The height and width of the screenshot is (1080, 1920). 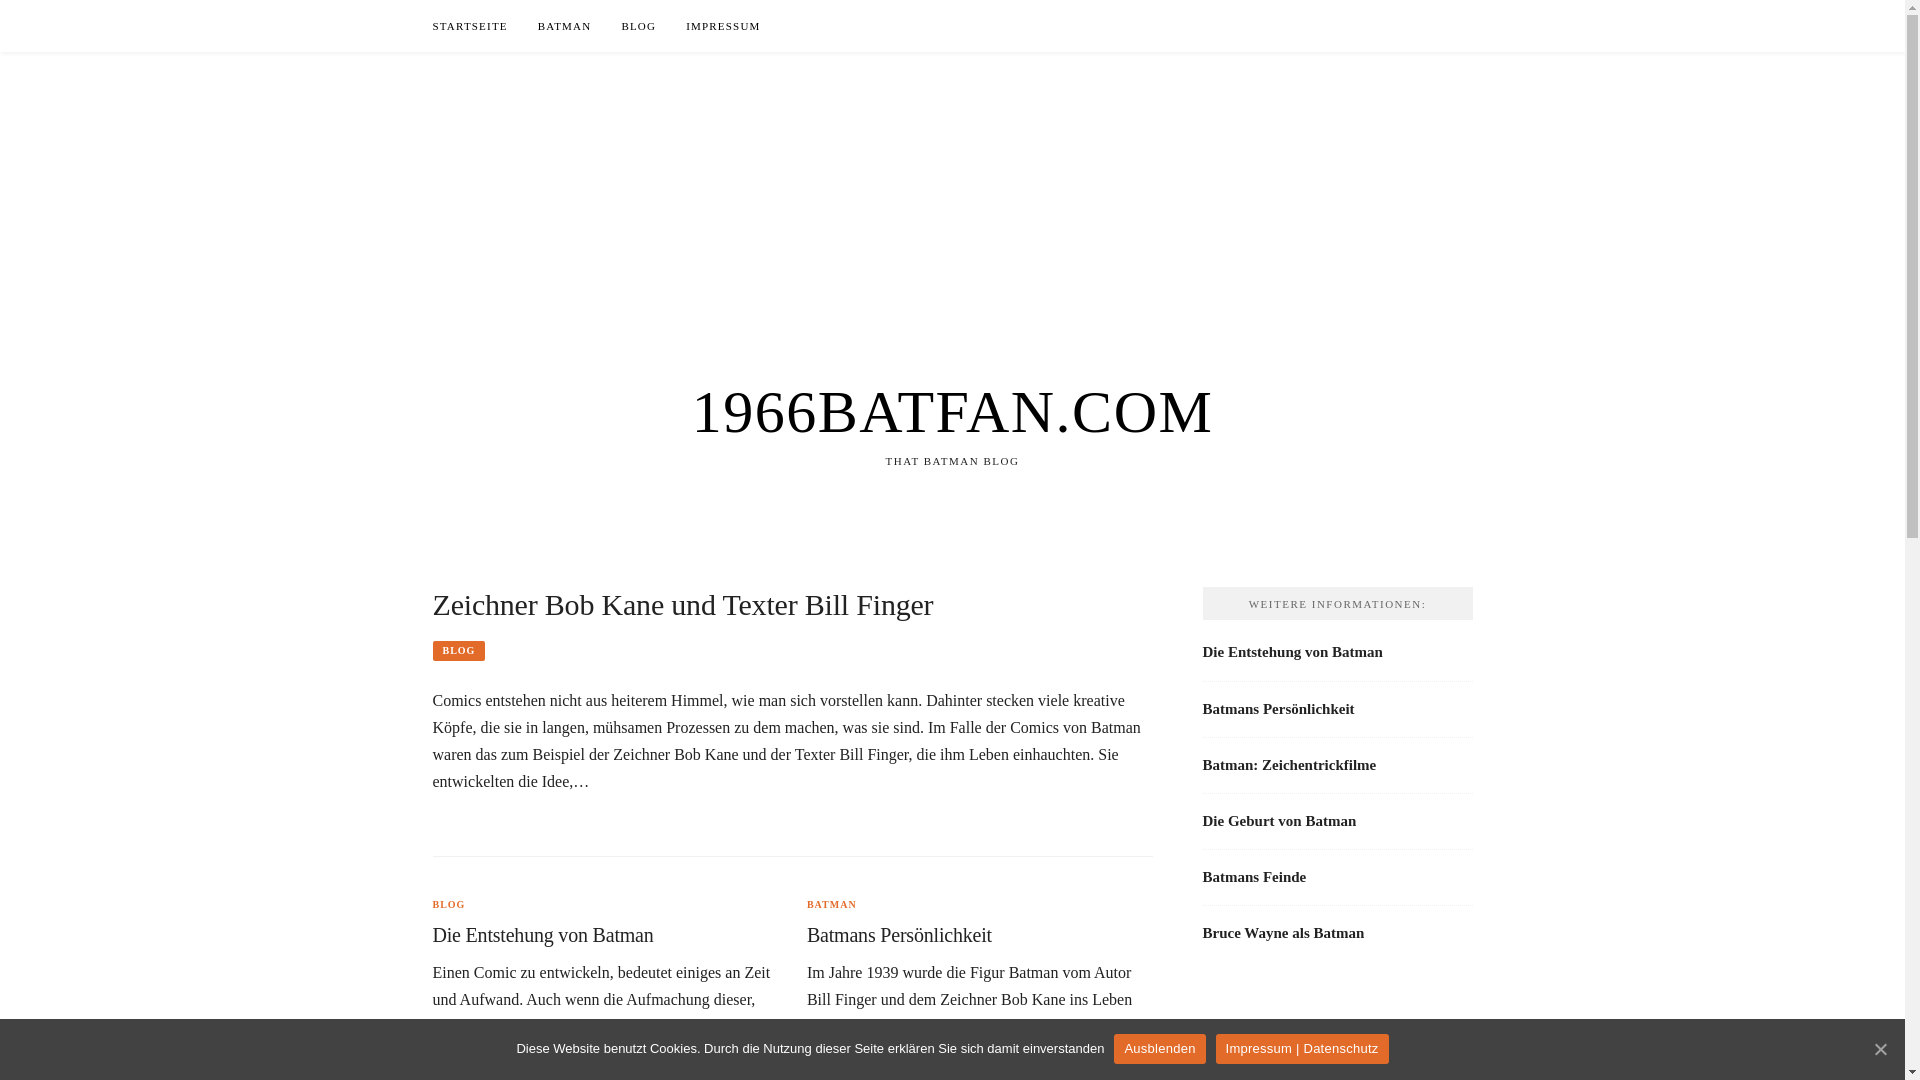 I want to click on BATMAN, so click(x=832, y=905).